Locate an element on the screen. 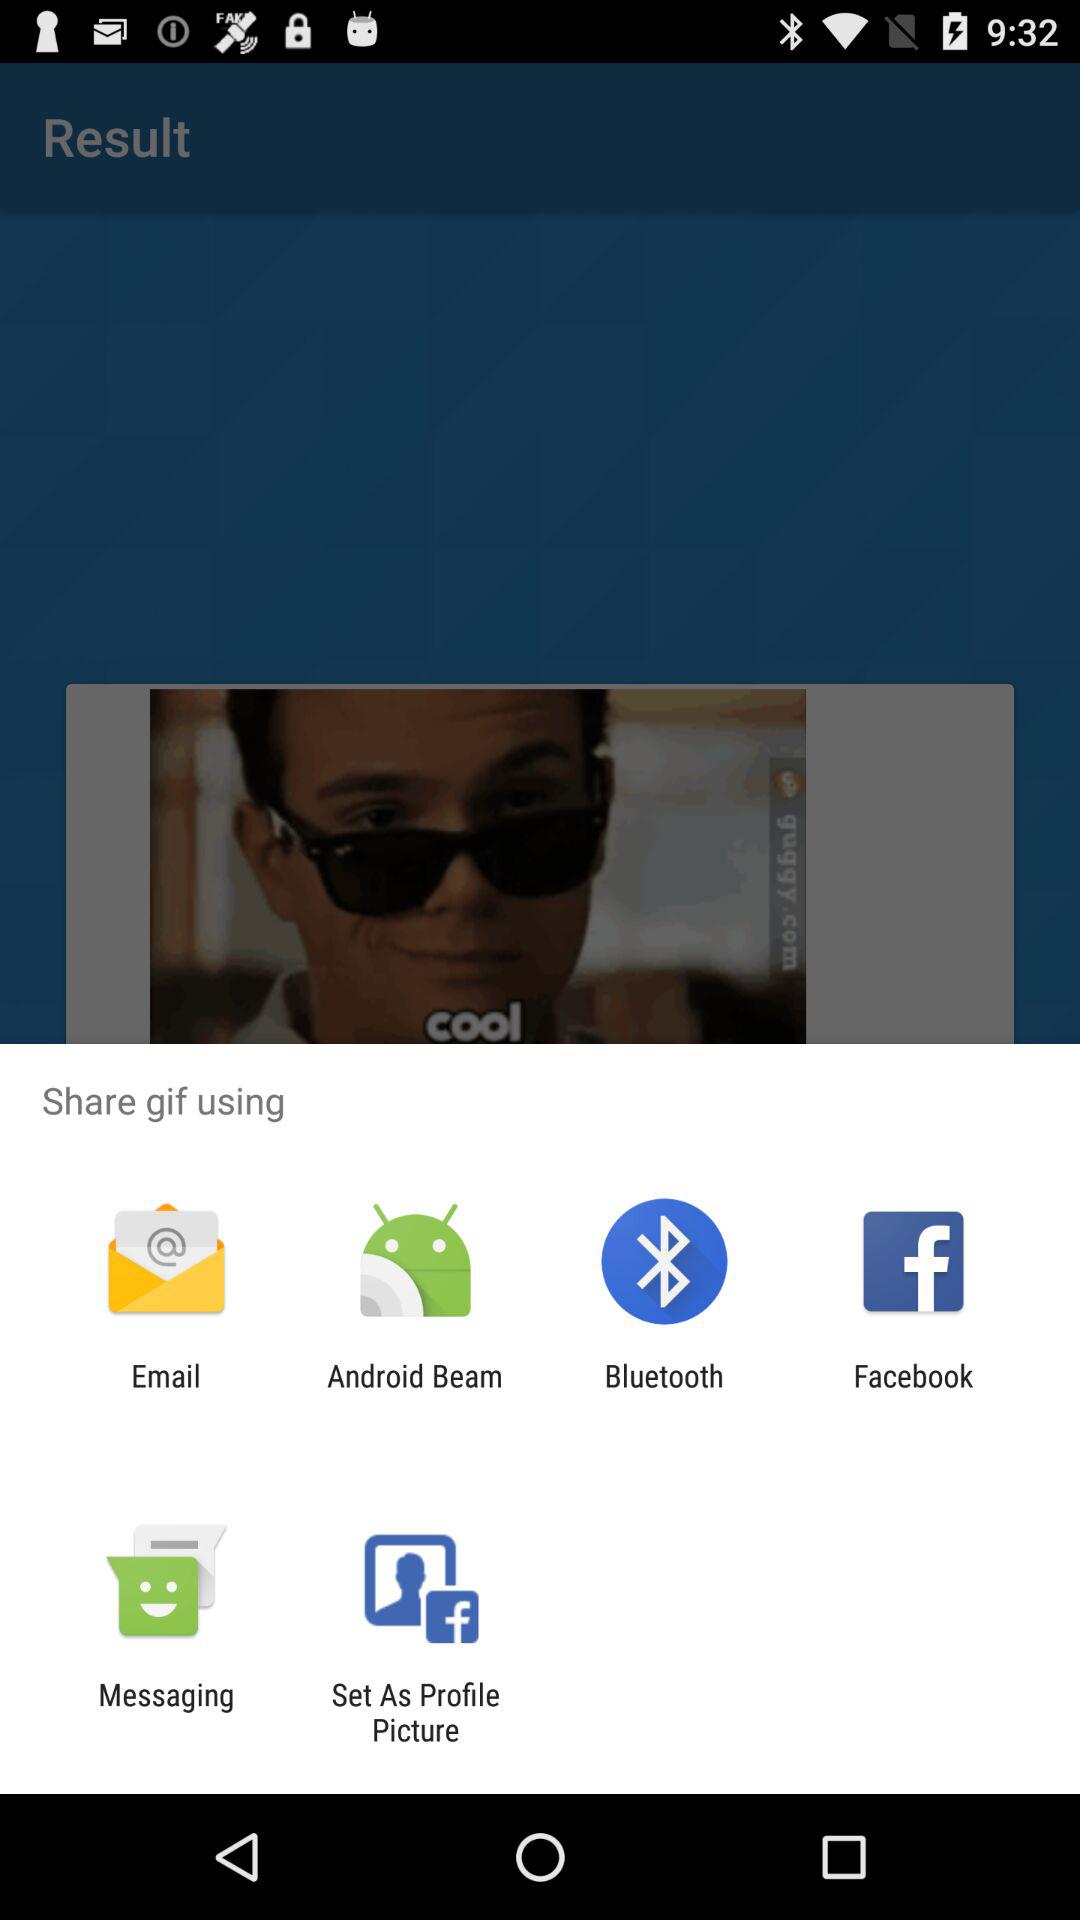 The width and height of the screenshot is (1080, 1920). turn off icon next to messaging icon is located at coordinates (415, 1712).